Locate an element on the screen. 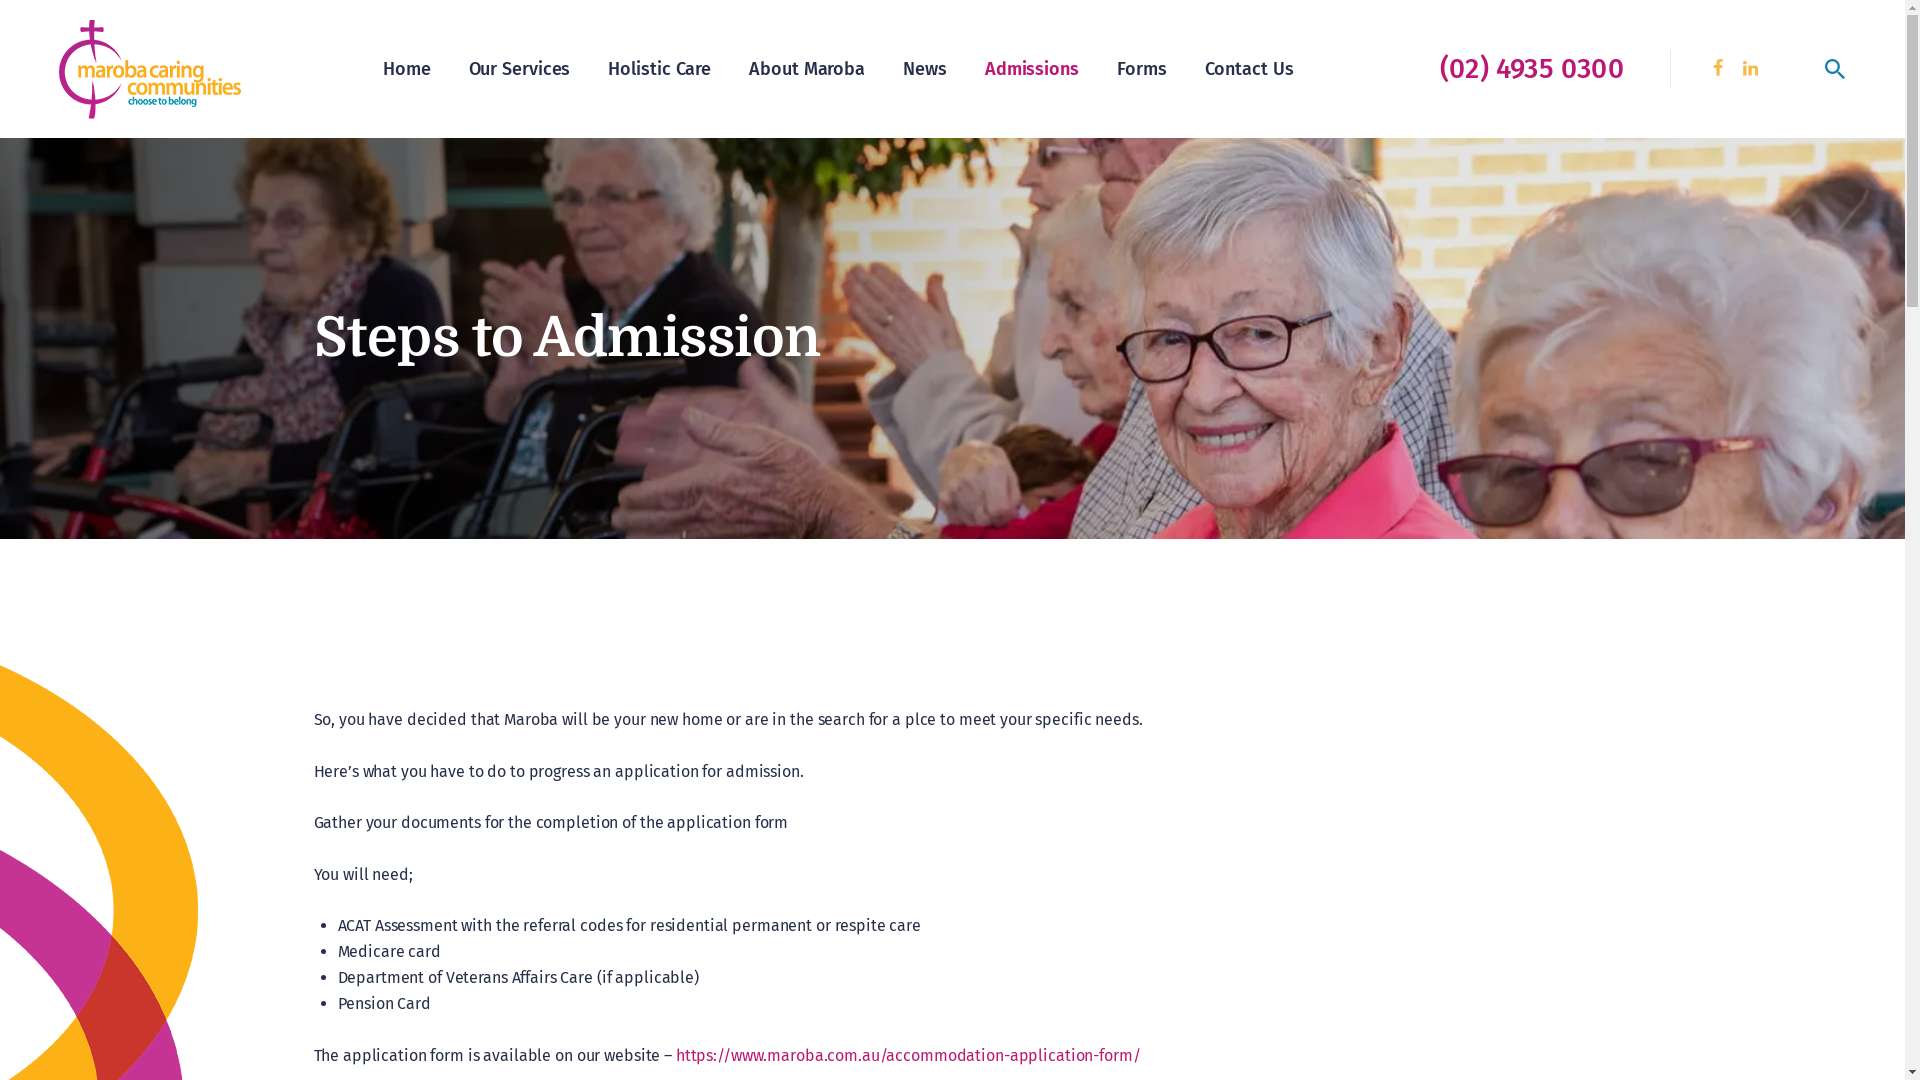 The width and height of the screenshot is (1920, 1080). Forms is located at coordinates (1142, 69).